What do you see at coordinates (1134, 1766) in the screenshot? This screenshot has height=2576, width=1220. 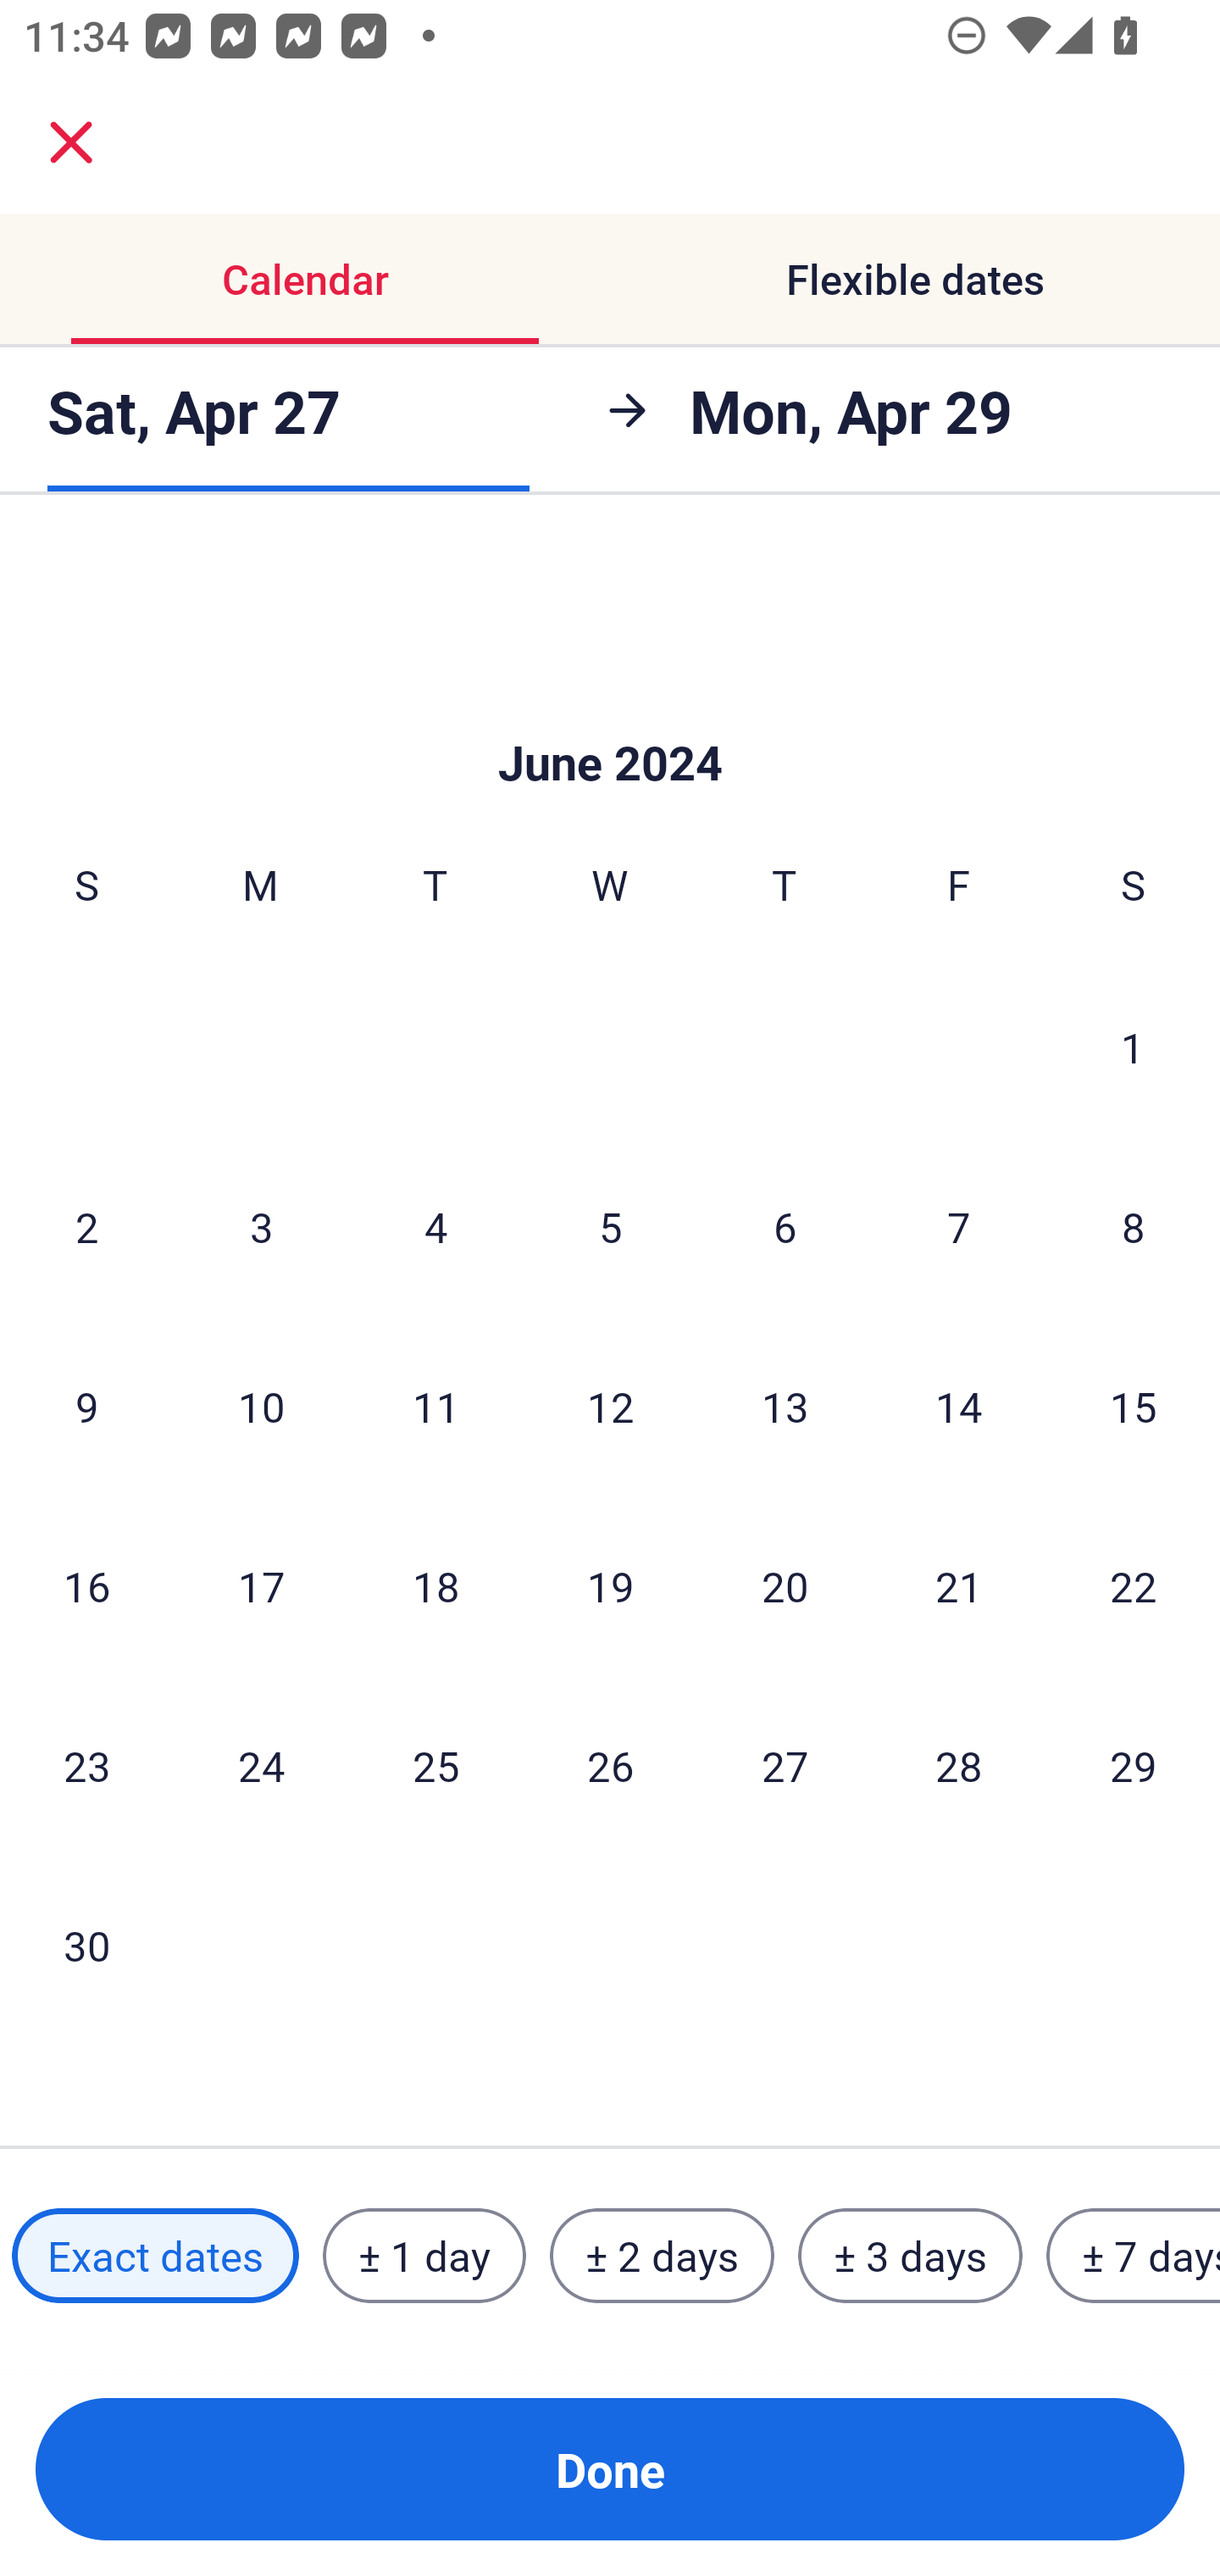 I see `29 Saturday, June 29, 2024` at bounding box center [1134, 1766].